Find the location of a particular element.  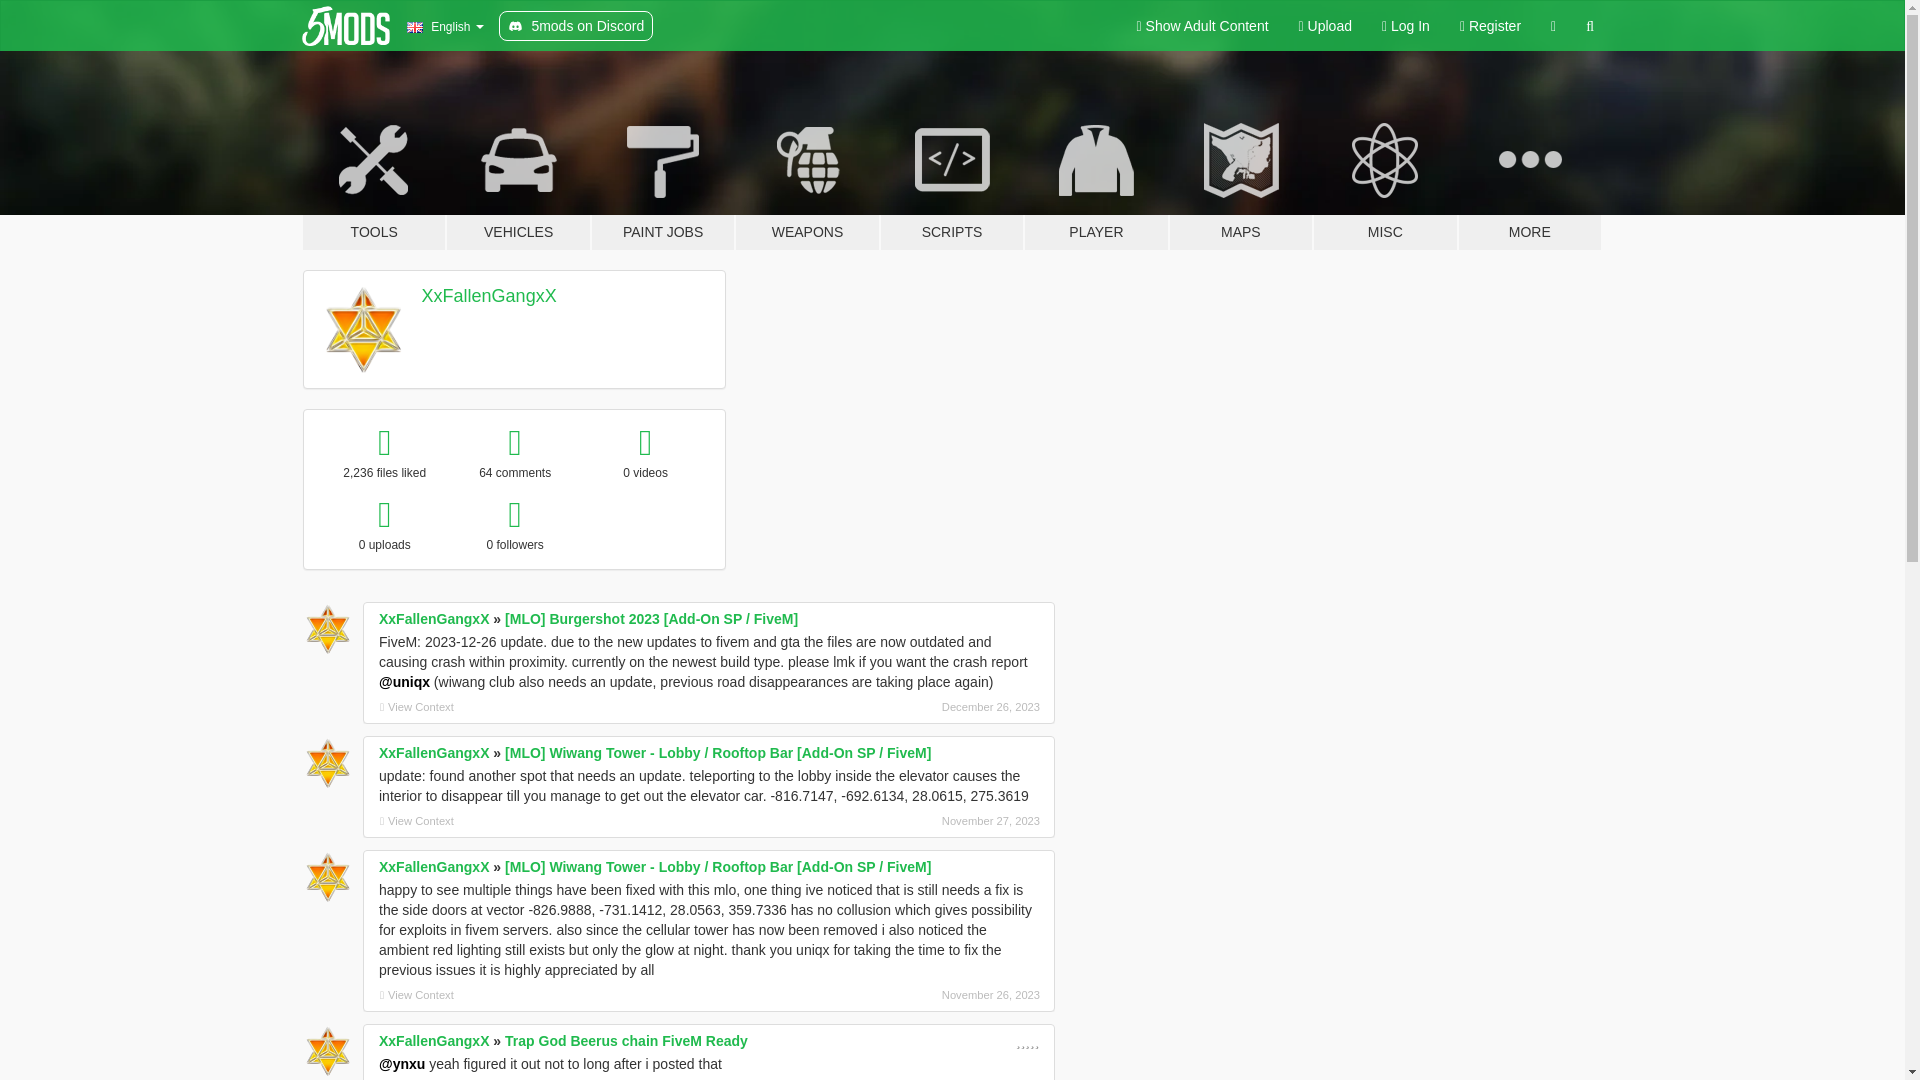

5mods on Discord is located at coordinates (576, 26).